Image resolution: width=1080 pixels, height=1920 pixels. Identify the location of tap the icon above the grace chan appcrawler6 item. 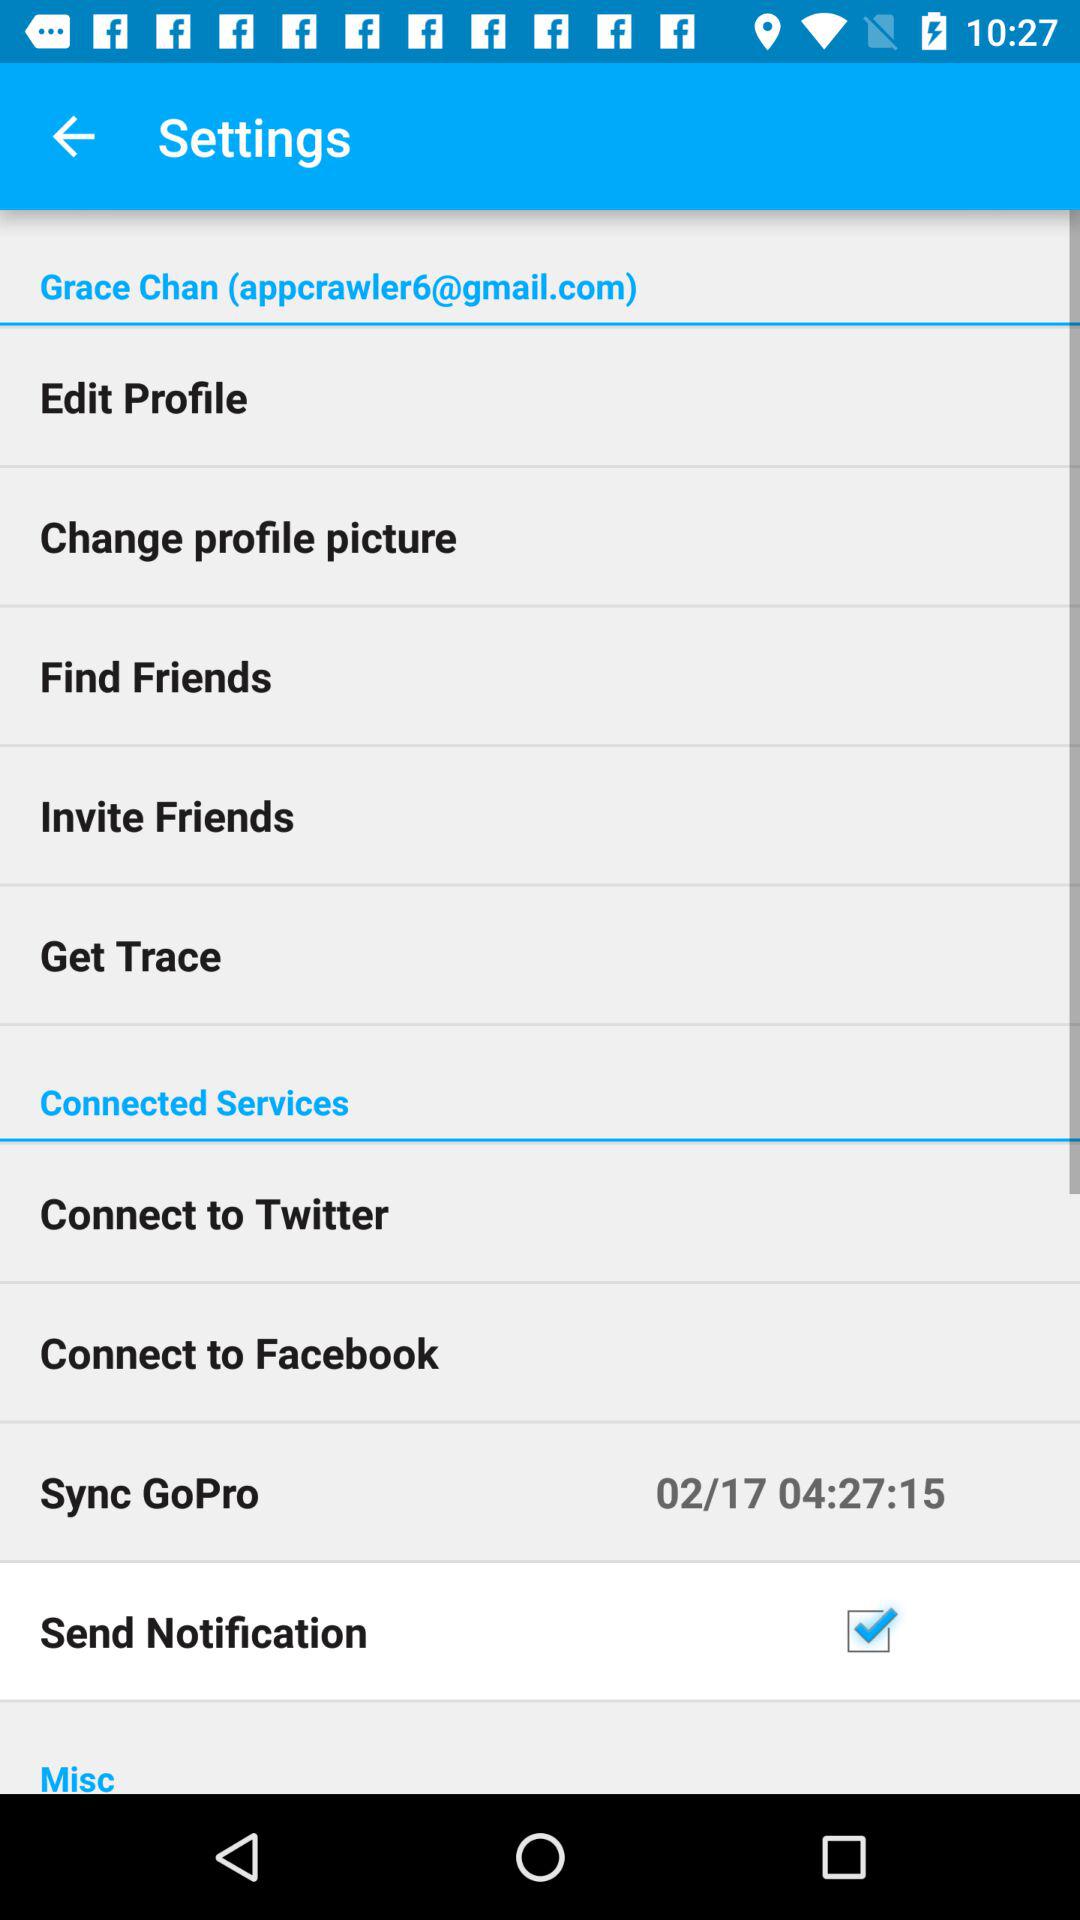
(73, 136).